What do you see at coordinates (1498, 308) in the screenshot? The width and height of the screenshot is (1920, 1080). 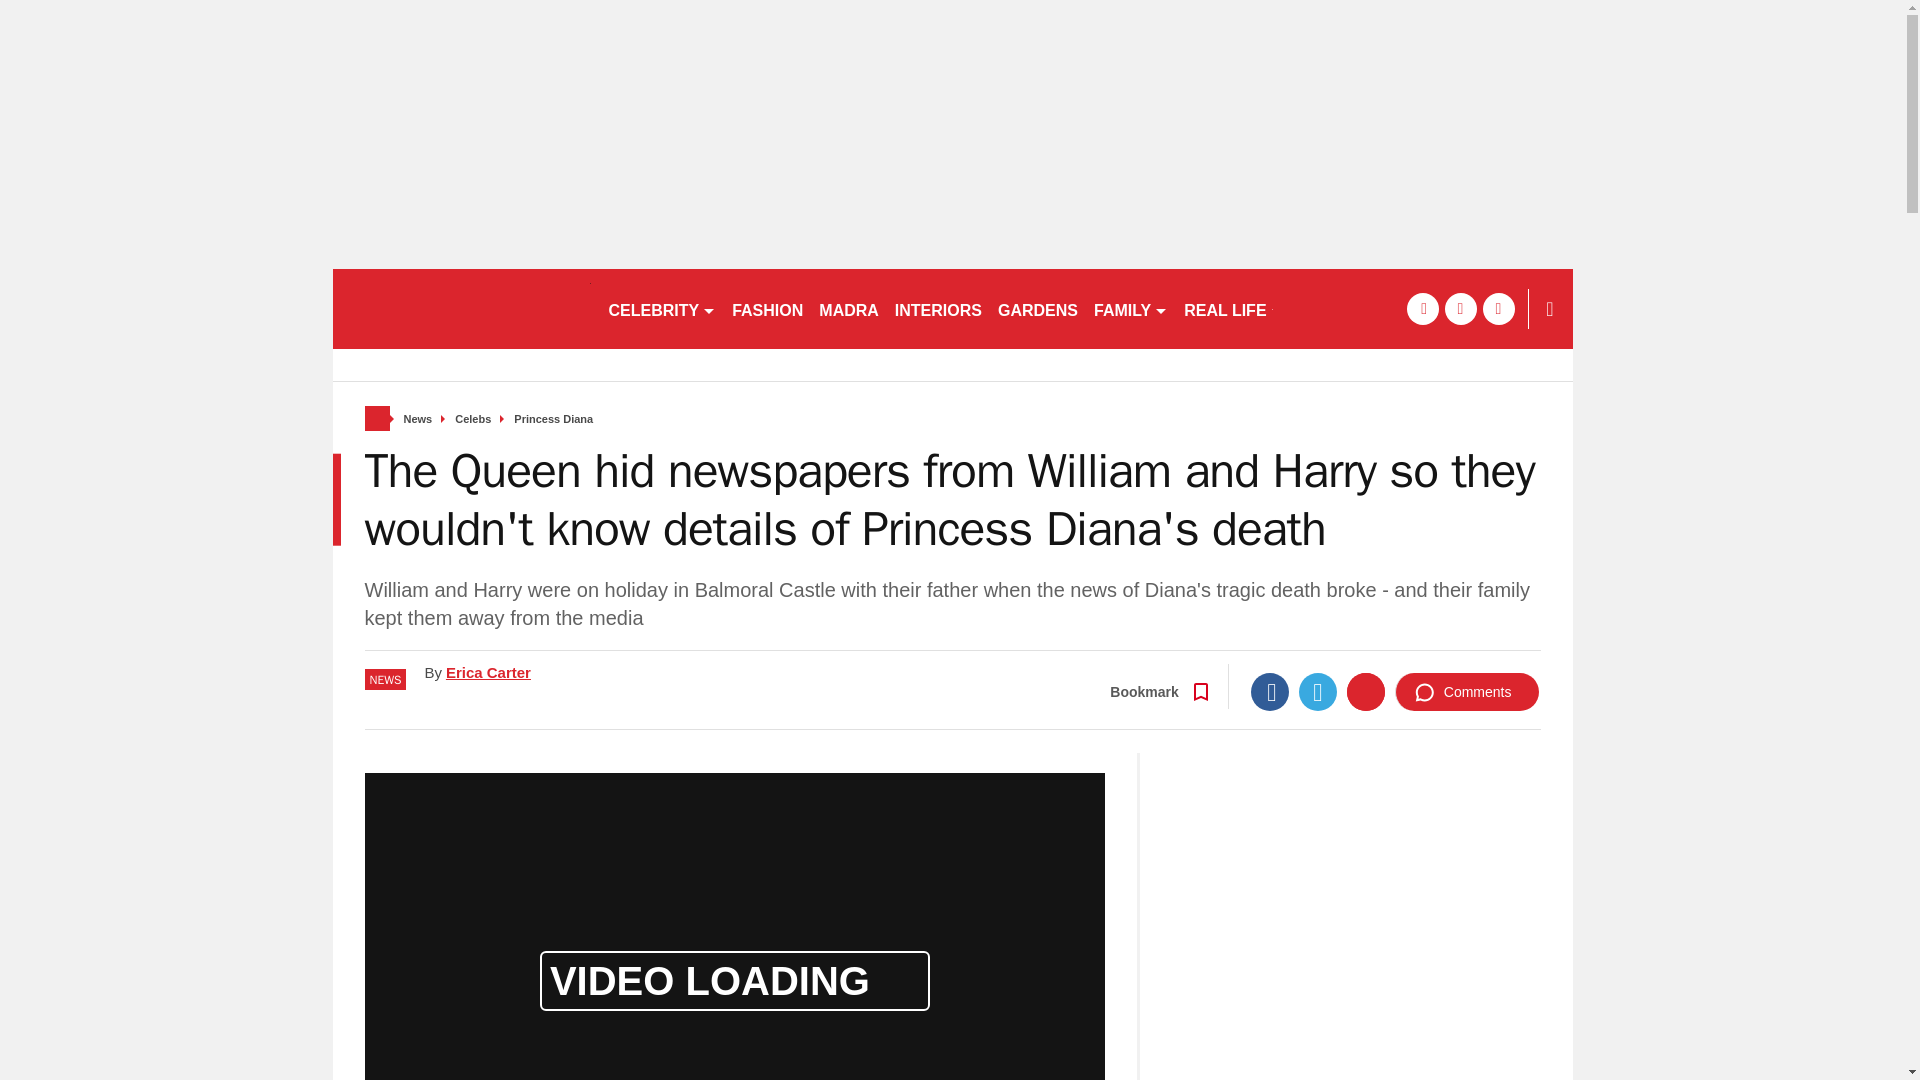 I see `instagram` at bounding box center [1498, 308].